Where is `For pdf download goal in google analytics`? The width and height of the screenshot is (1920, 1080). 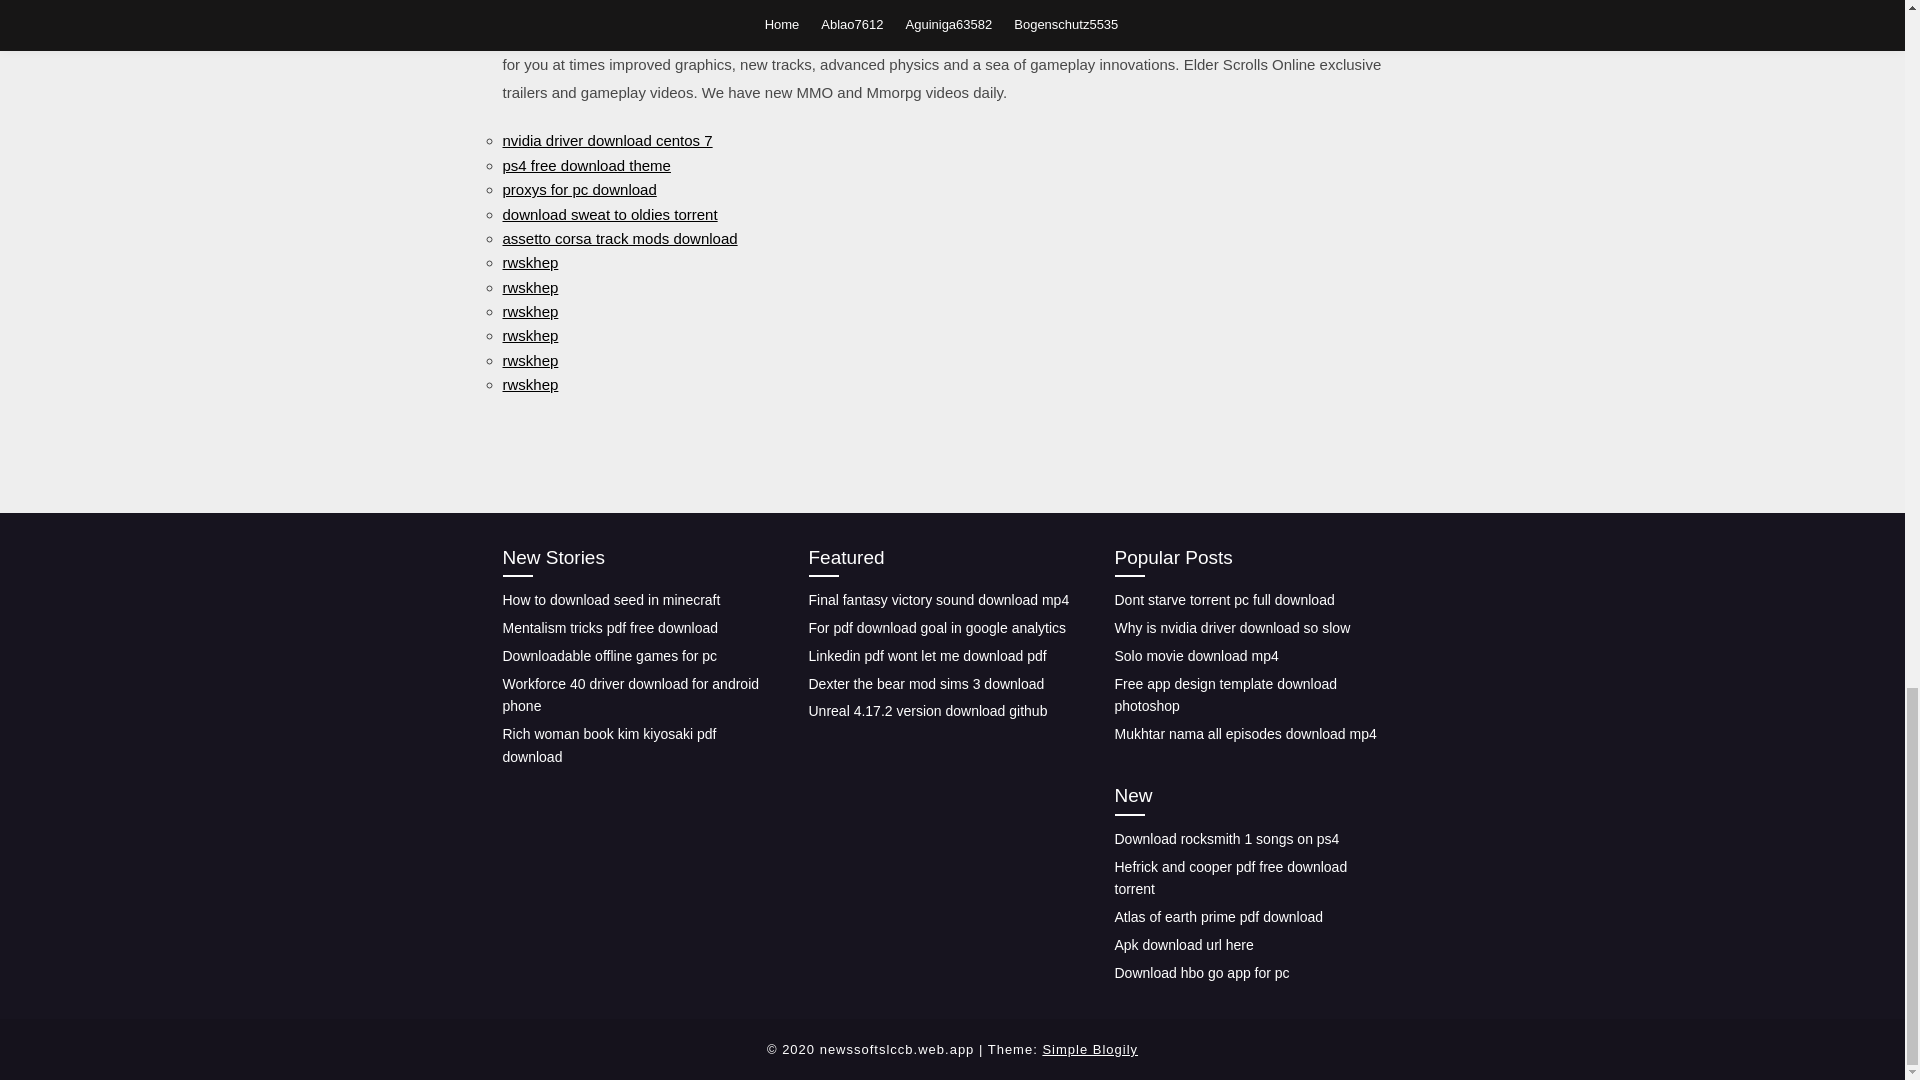 For pdf download goal in google analytics is located at coordinates (936, 628).